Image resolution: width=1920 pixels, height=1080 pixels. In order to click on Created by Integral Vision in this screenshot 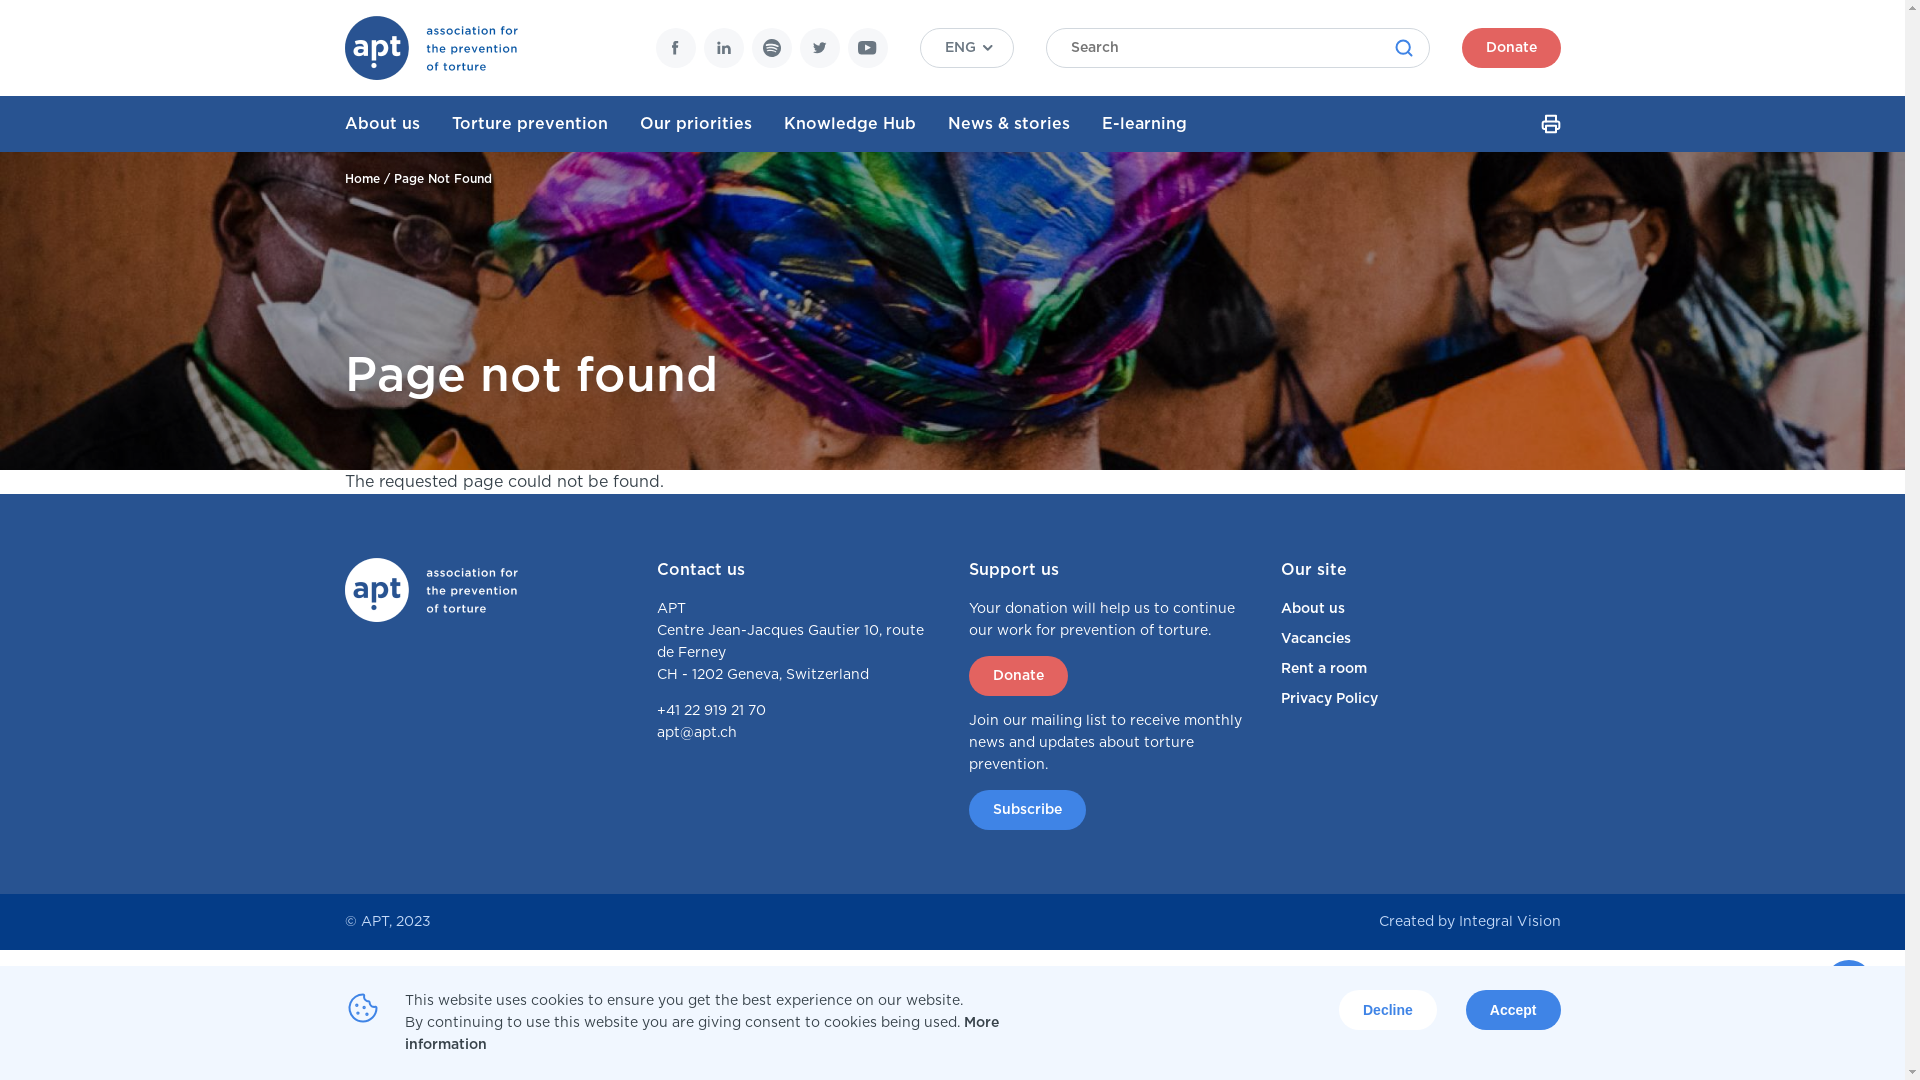, I will do `click(1469, 922)`.